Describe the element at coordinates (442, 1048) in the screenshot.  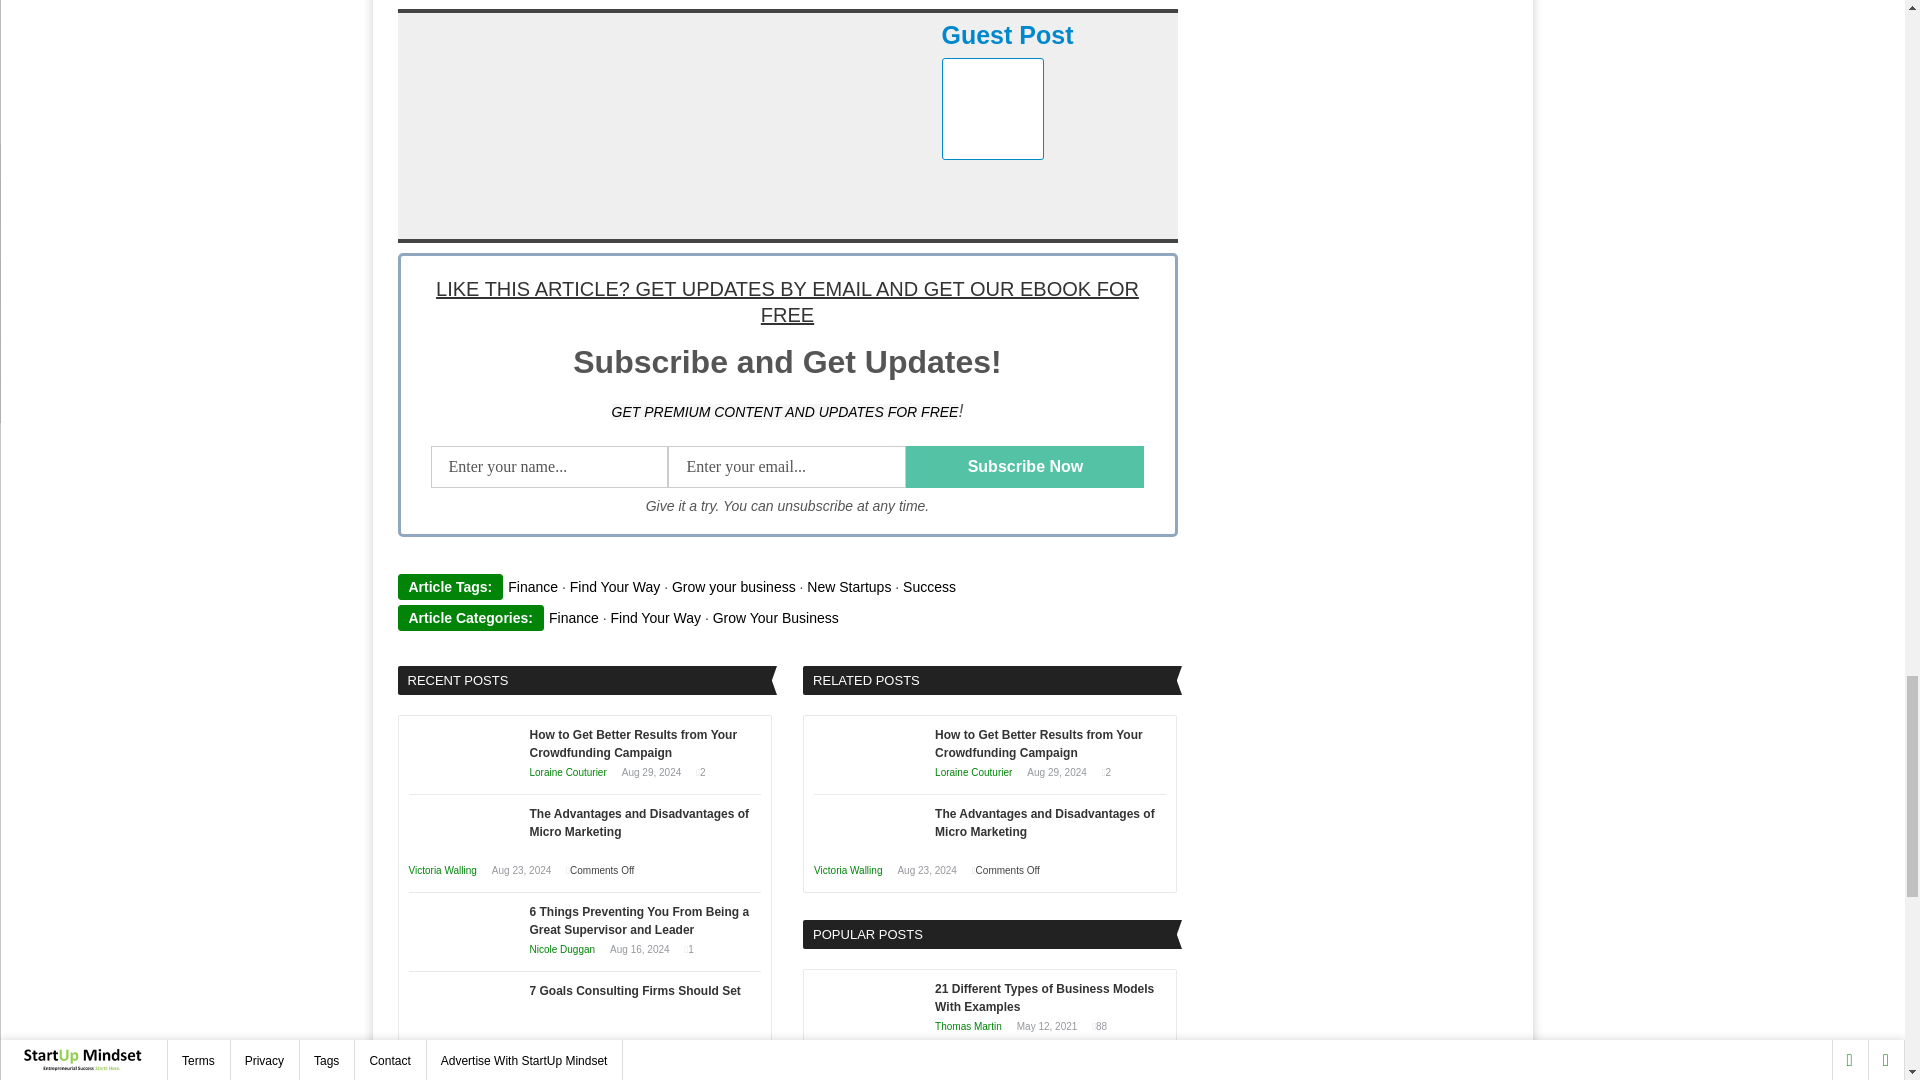
I see `Posts by Victoria Walling` at that location.